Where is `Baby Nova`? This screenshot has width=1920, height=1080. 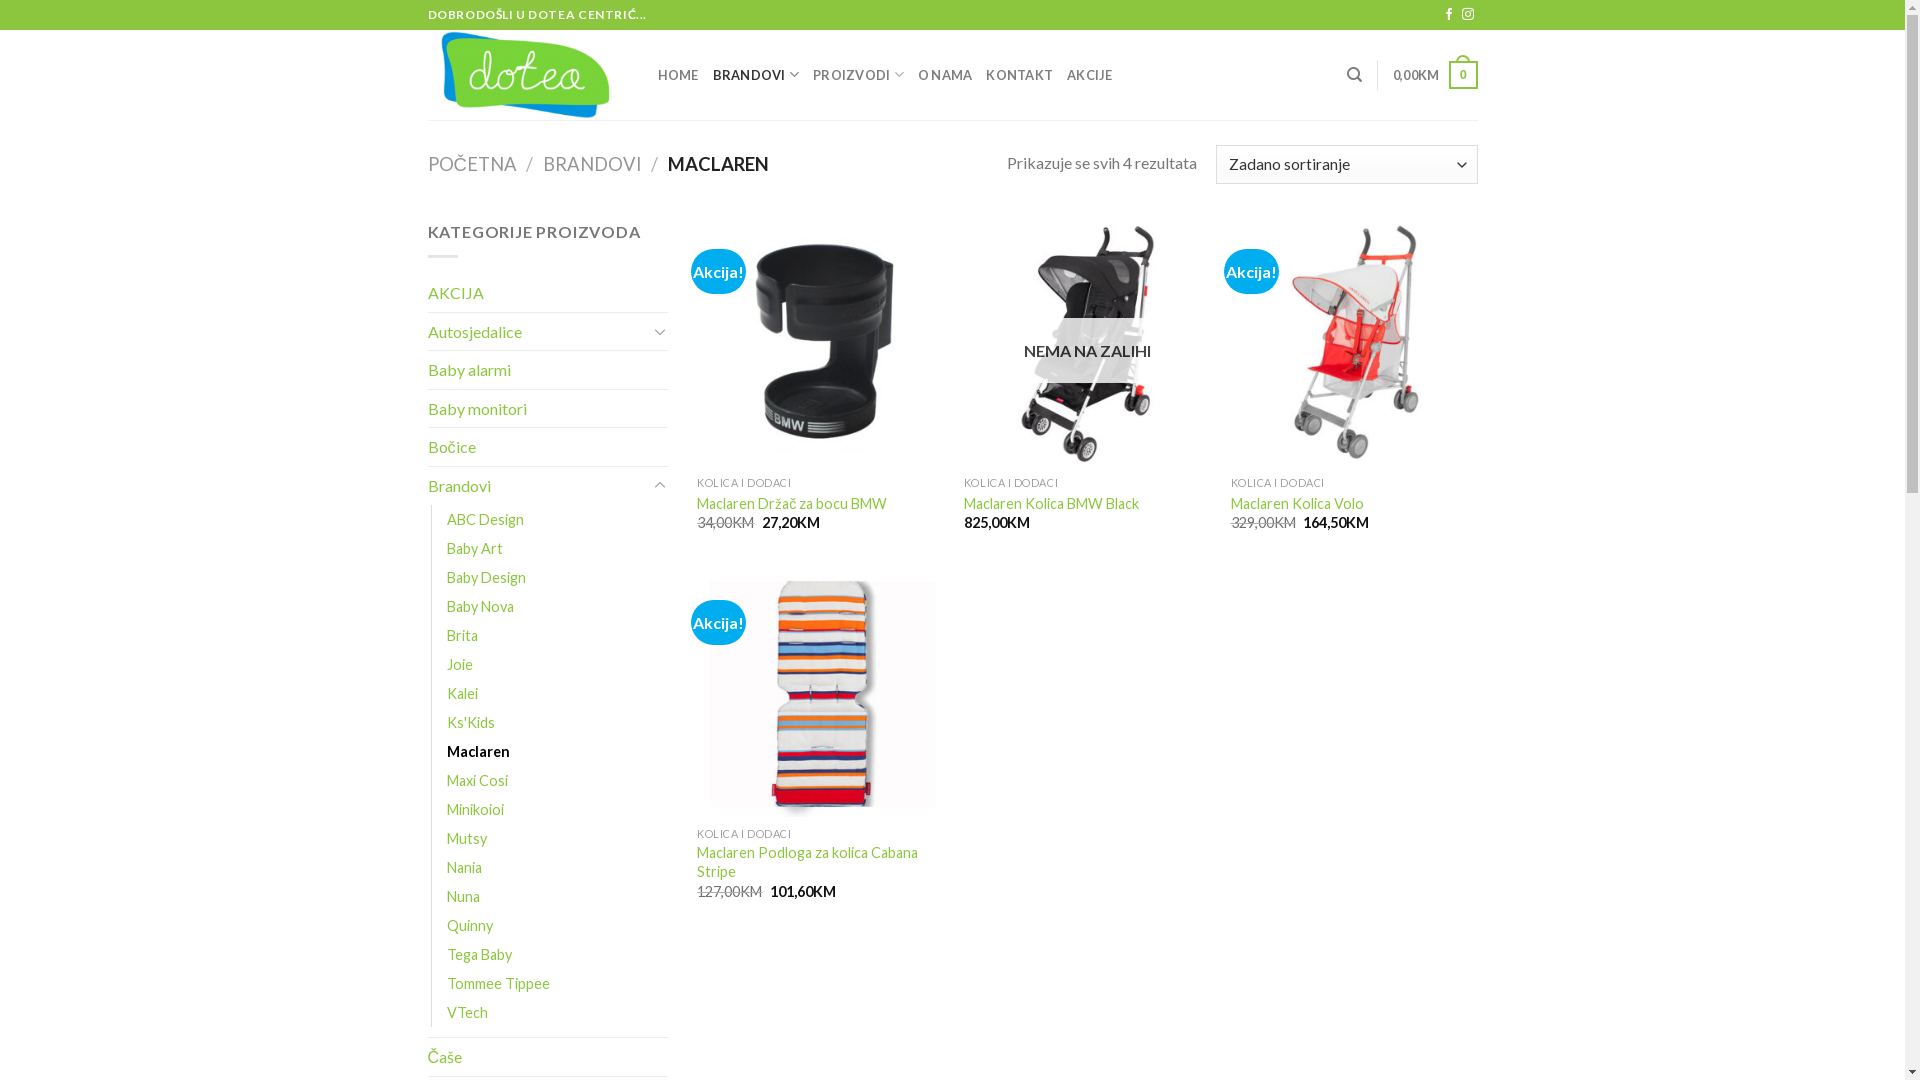
Baby Nova is located at coordinates (480, 606).